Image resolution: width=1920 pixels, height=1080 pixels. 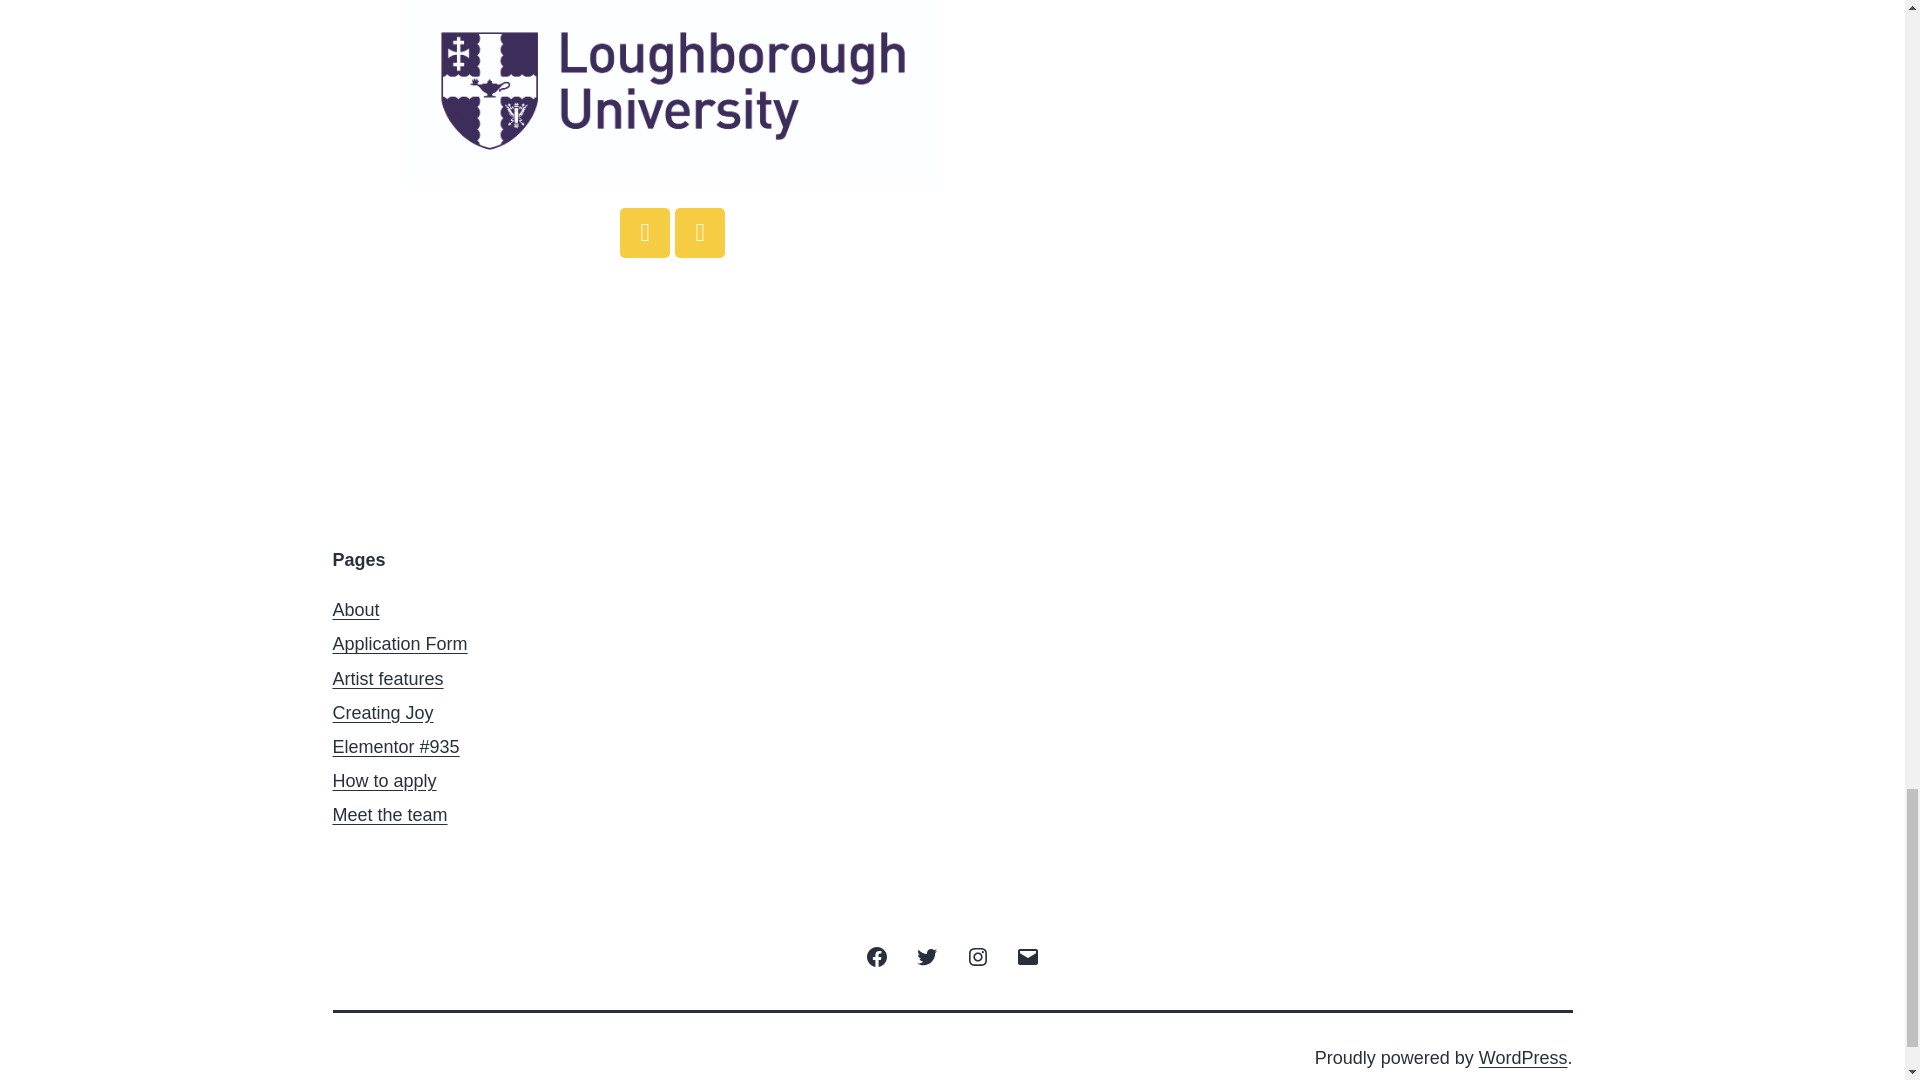 I want to click on Application Form, so click(x=399, y=644).